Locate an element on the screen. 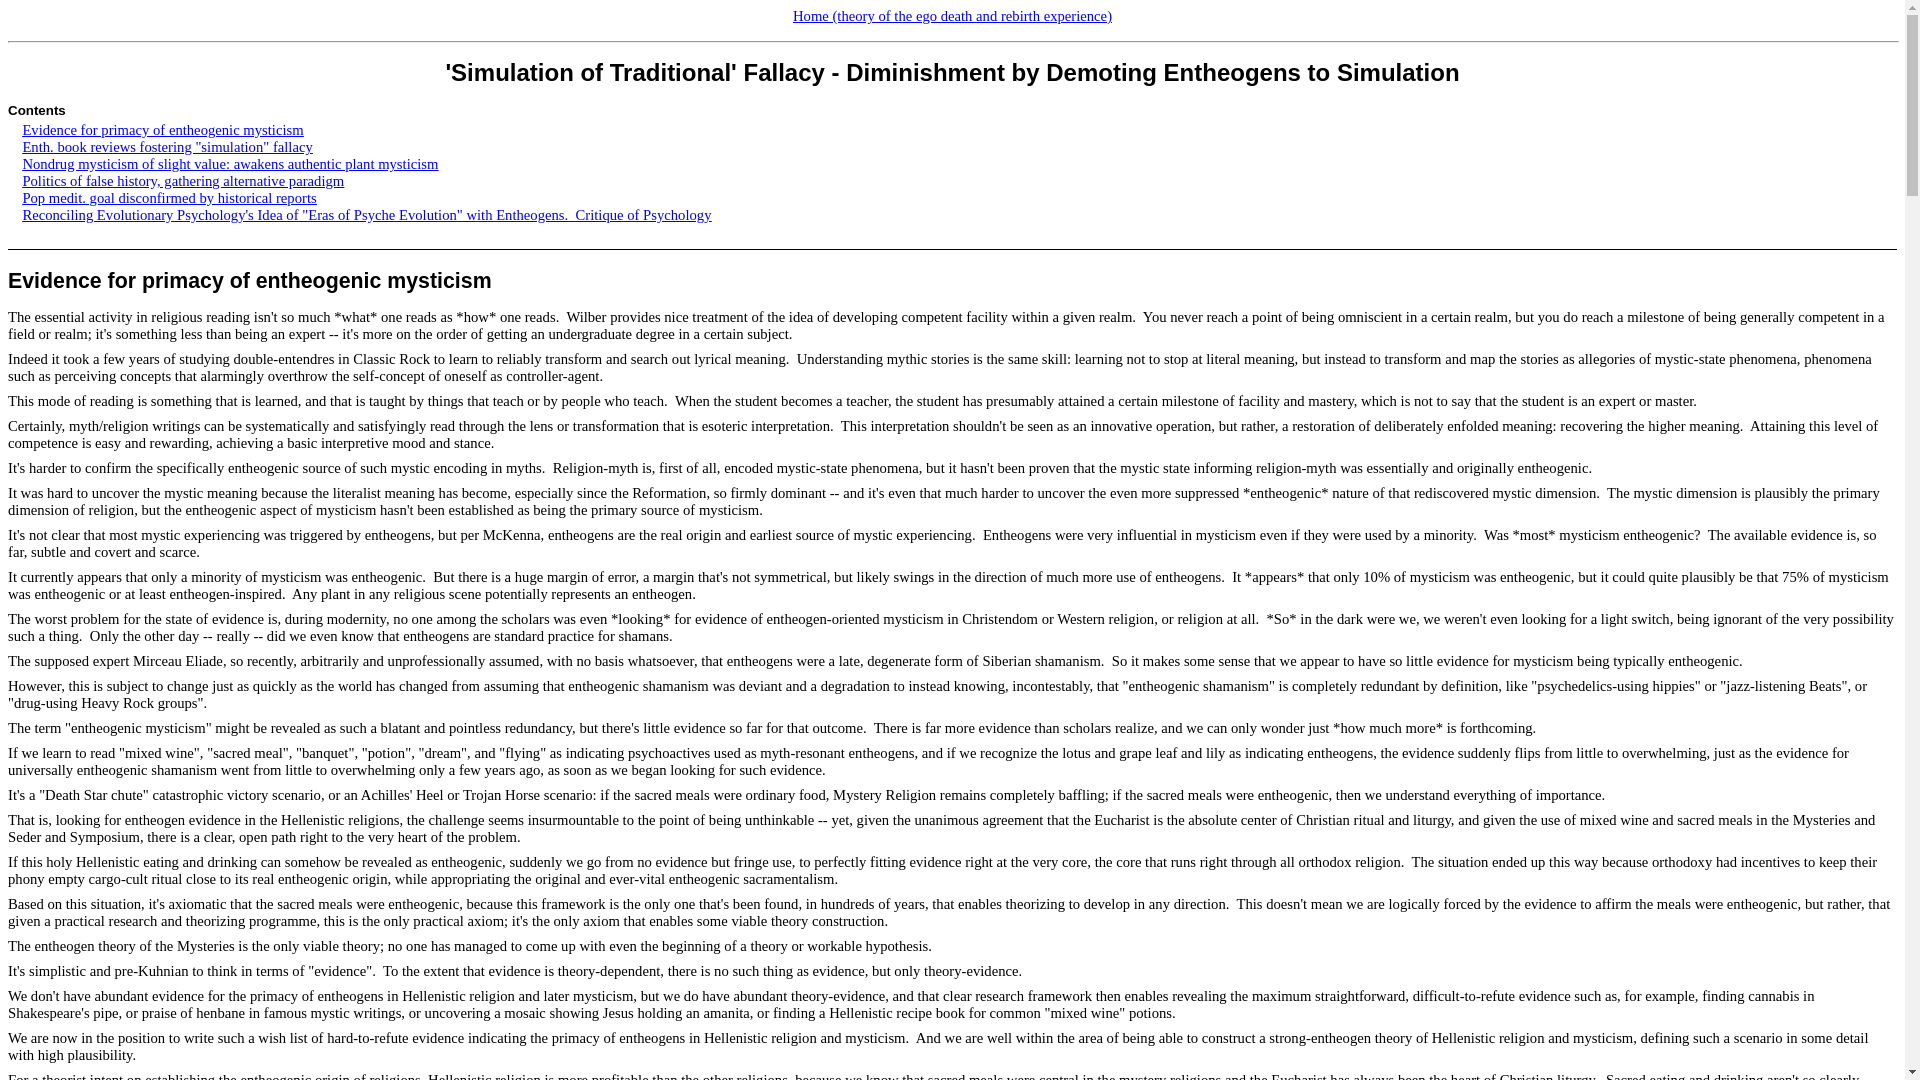 Image resolution: width=1920 pixels, height=1080 pixels. Politics of false history, gathering alternative paradigm is located at coordinates (182, 180).